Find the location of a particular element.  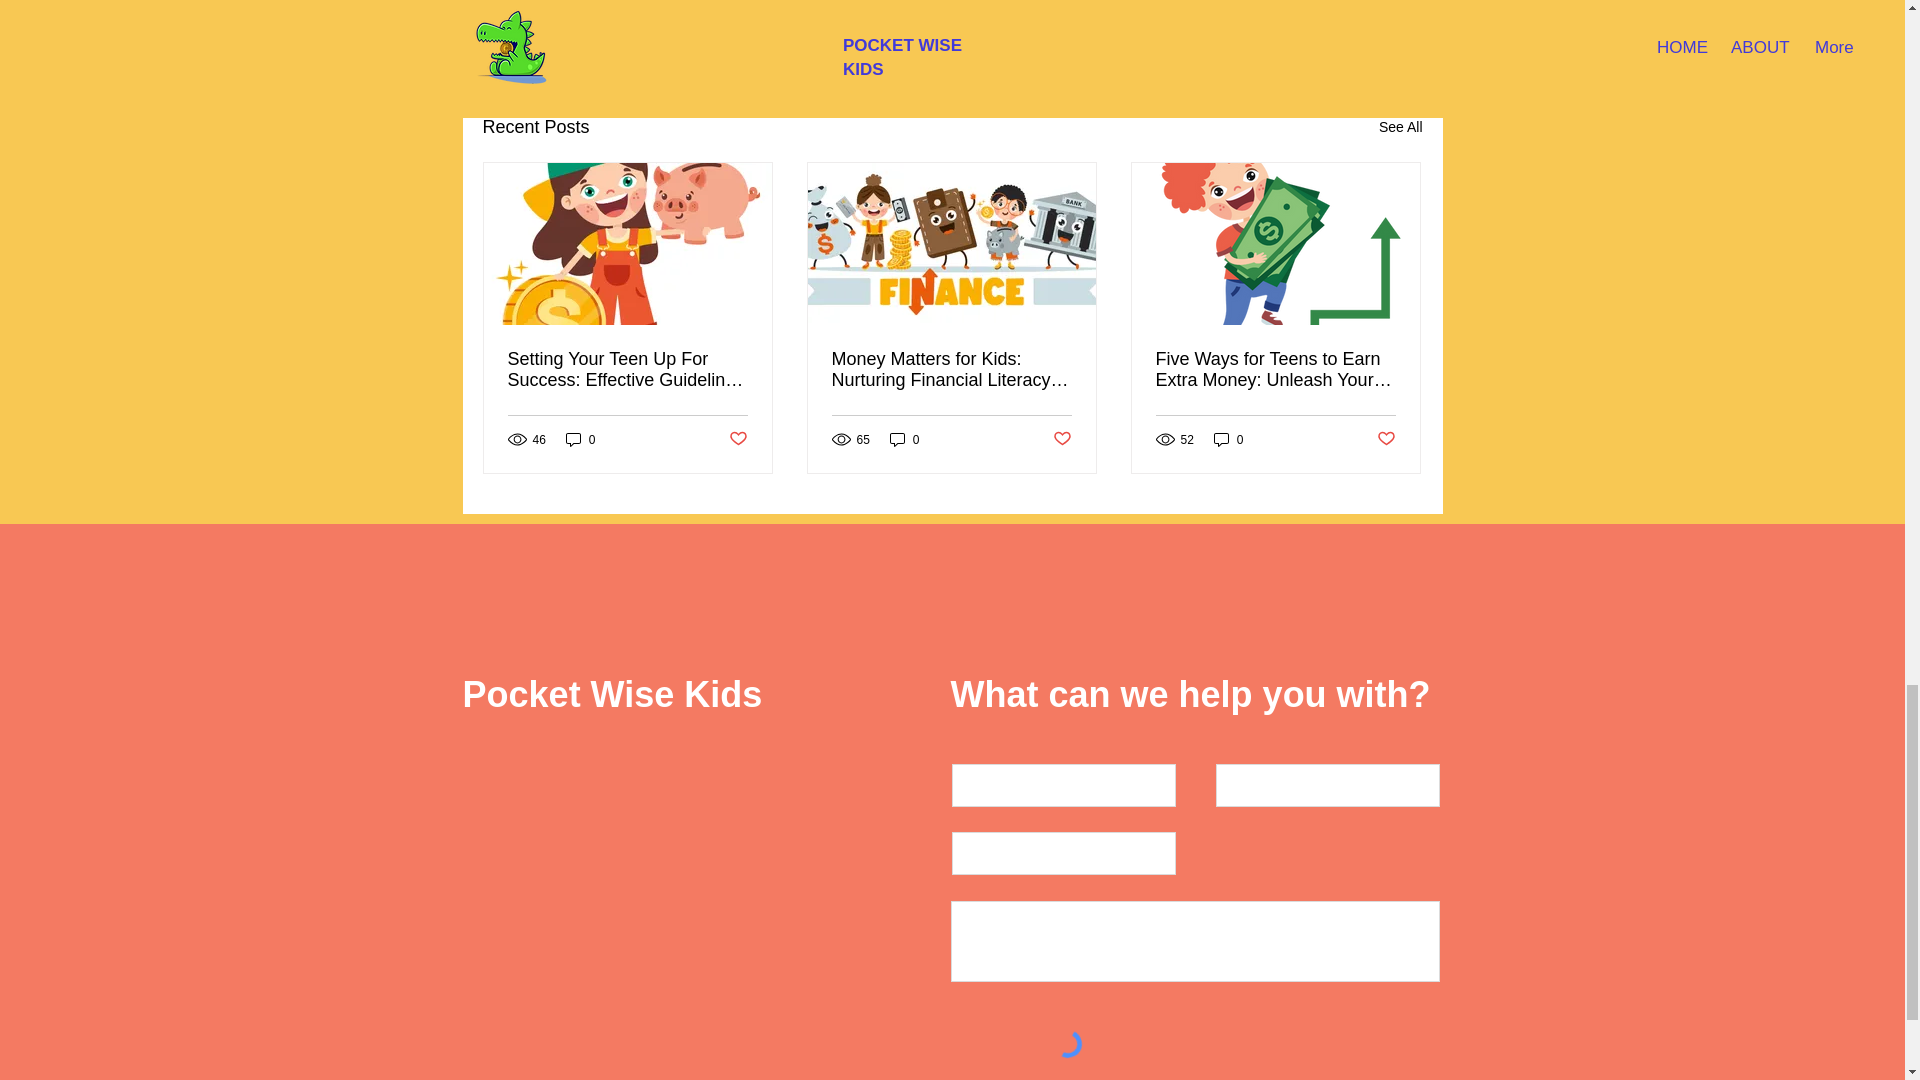

Post not marked as liked is located at coordinates (736, 439).